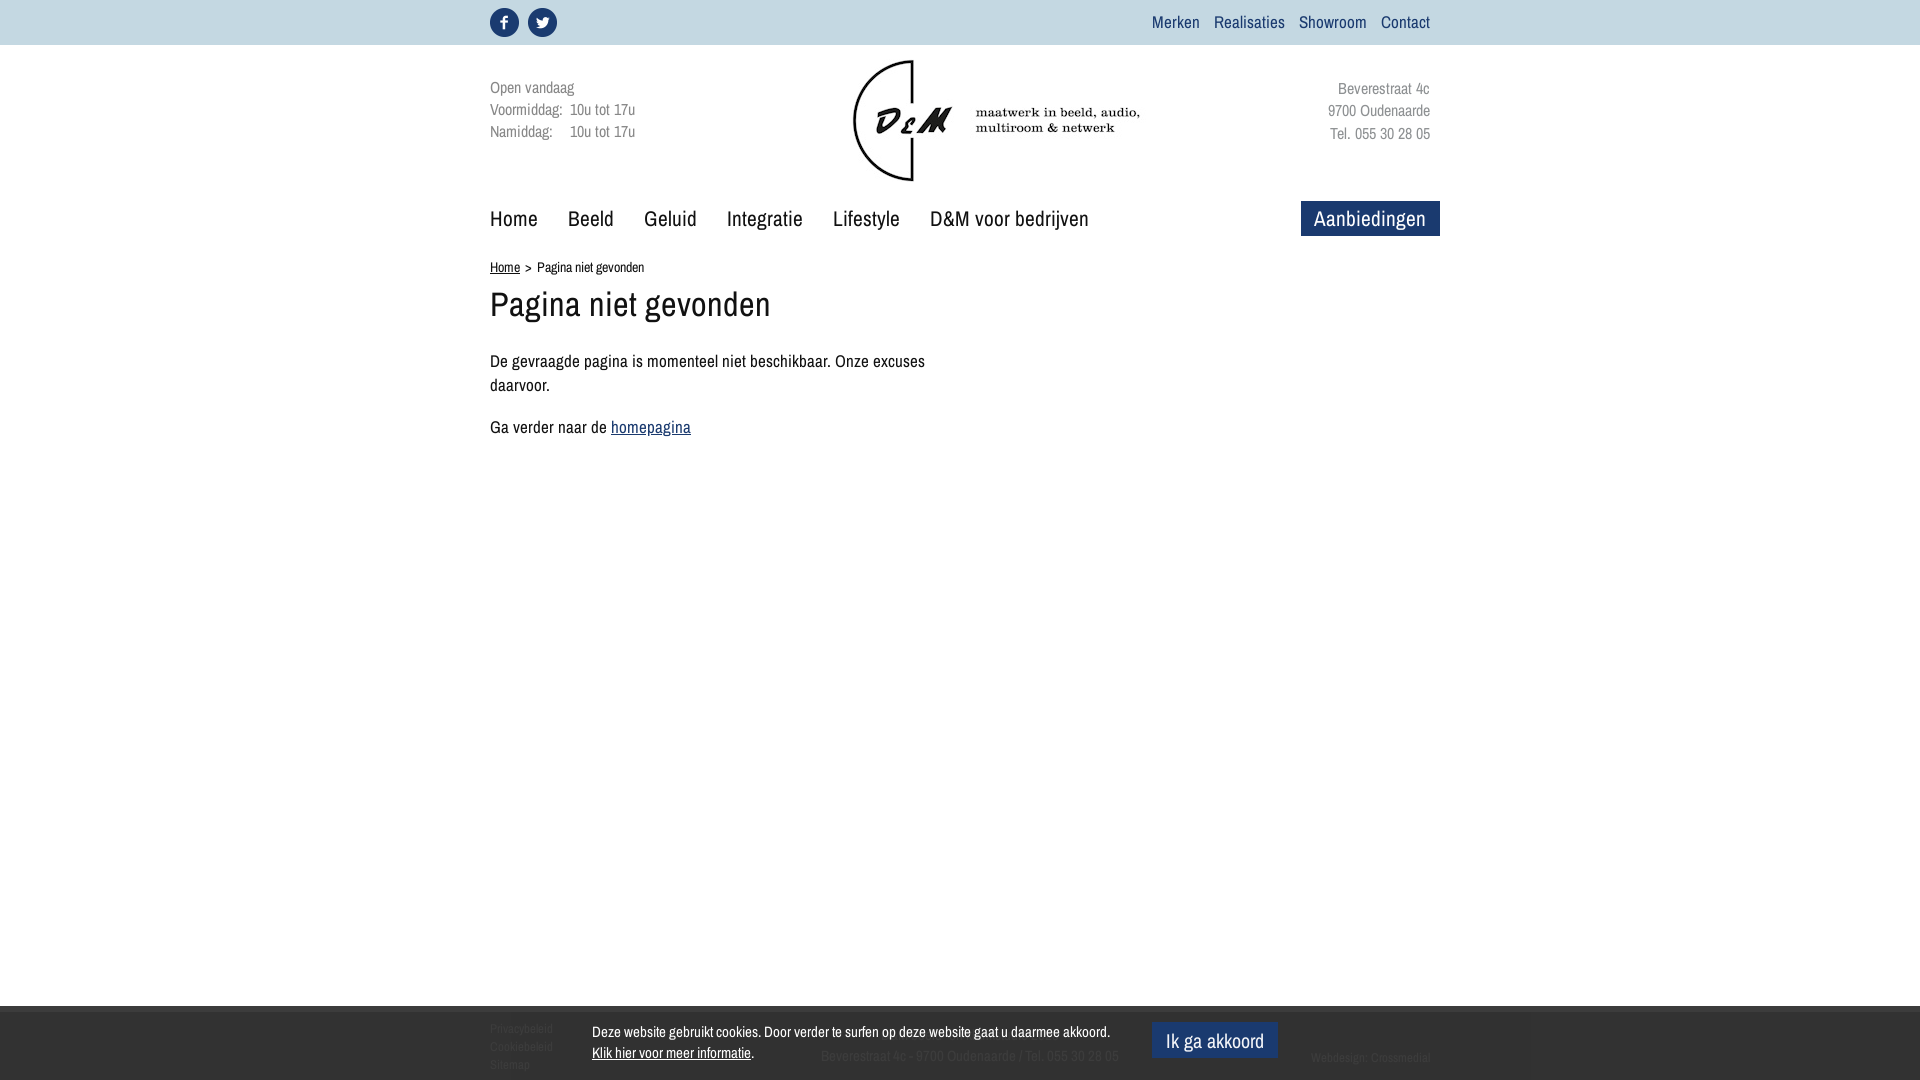 This screenshot has width=1920, height=1080. Describe the element at coordinates (521, 1046) in the screenshot. I see `Cookiebeleid` at that location.